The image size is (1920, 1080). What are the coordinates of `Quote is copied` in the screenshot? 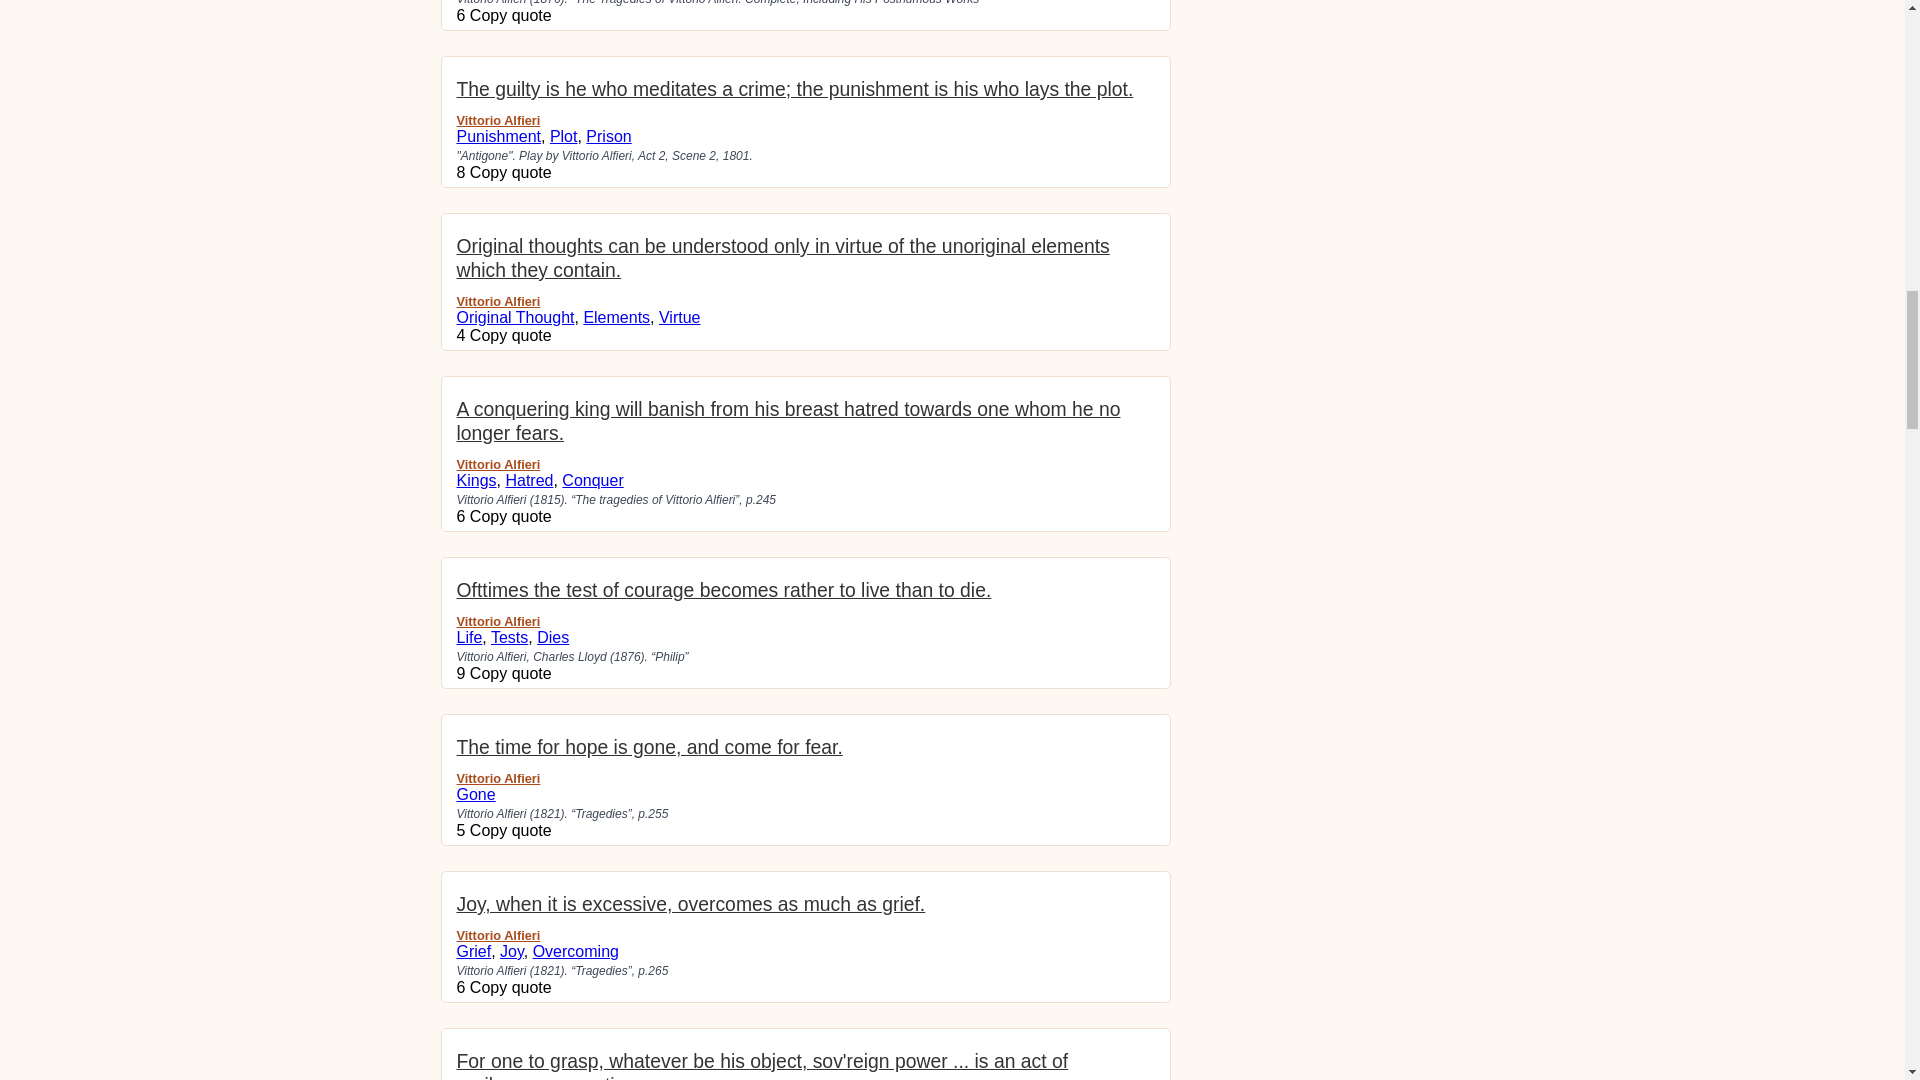 It's located at (511, 172).